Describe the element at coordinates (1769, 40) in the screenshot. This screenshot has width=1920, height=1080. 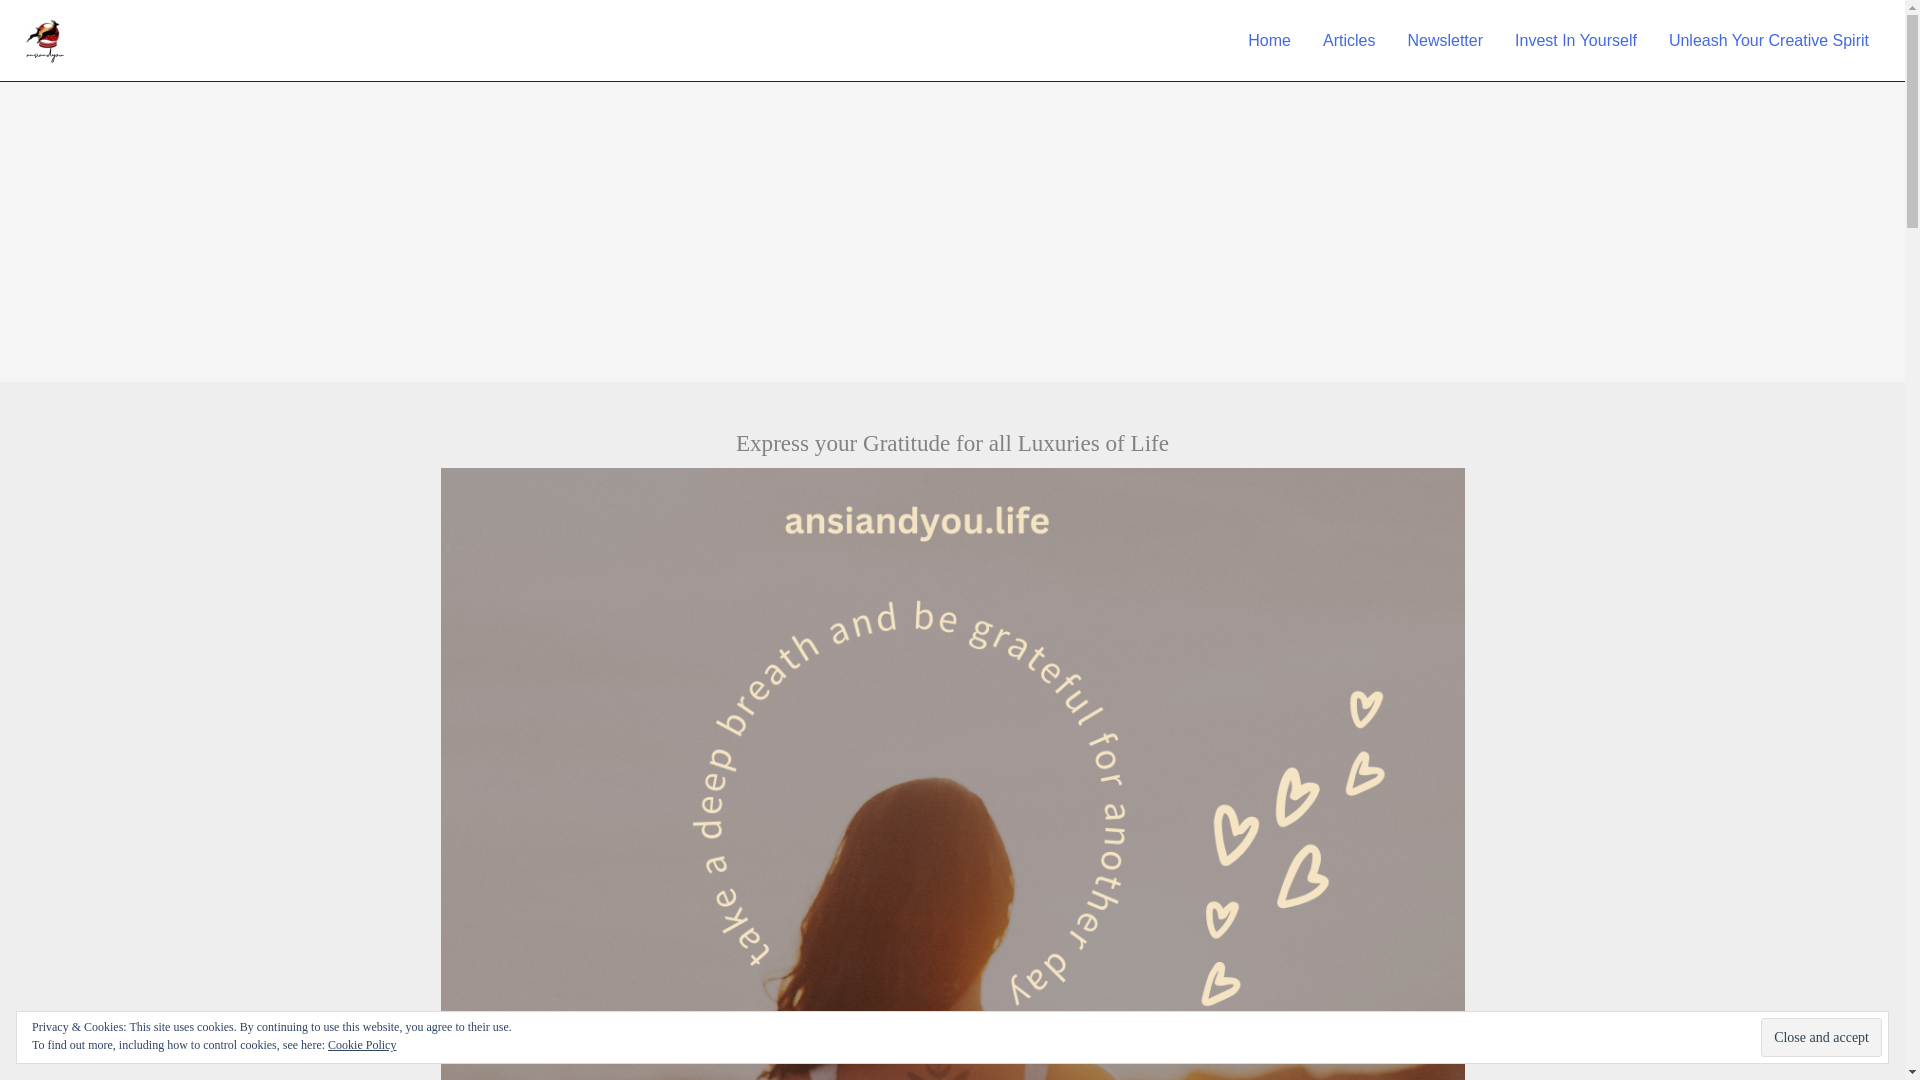
I see `Unleash Your Creative Spirit` at that location.